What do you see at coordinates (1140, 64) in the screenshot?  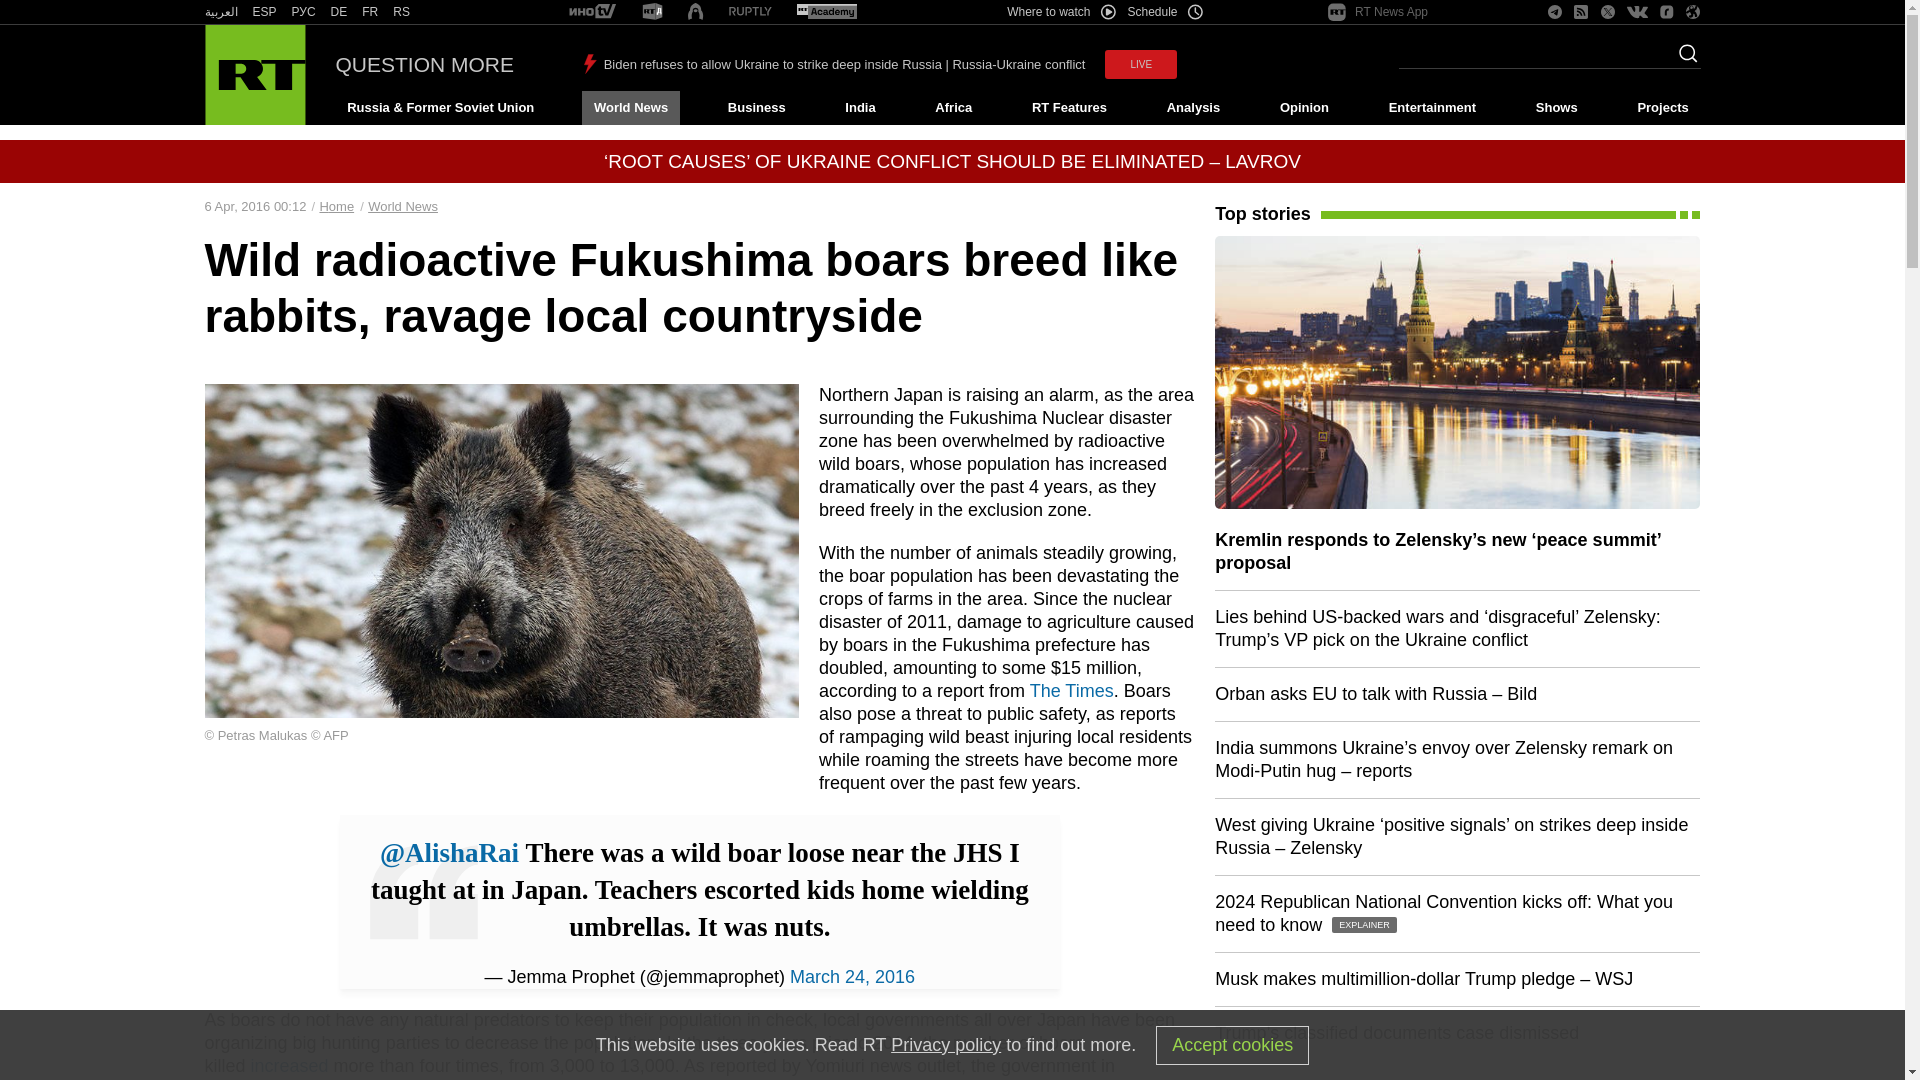 I see `LIVE` at bounding box center [1140, 64].